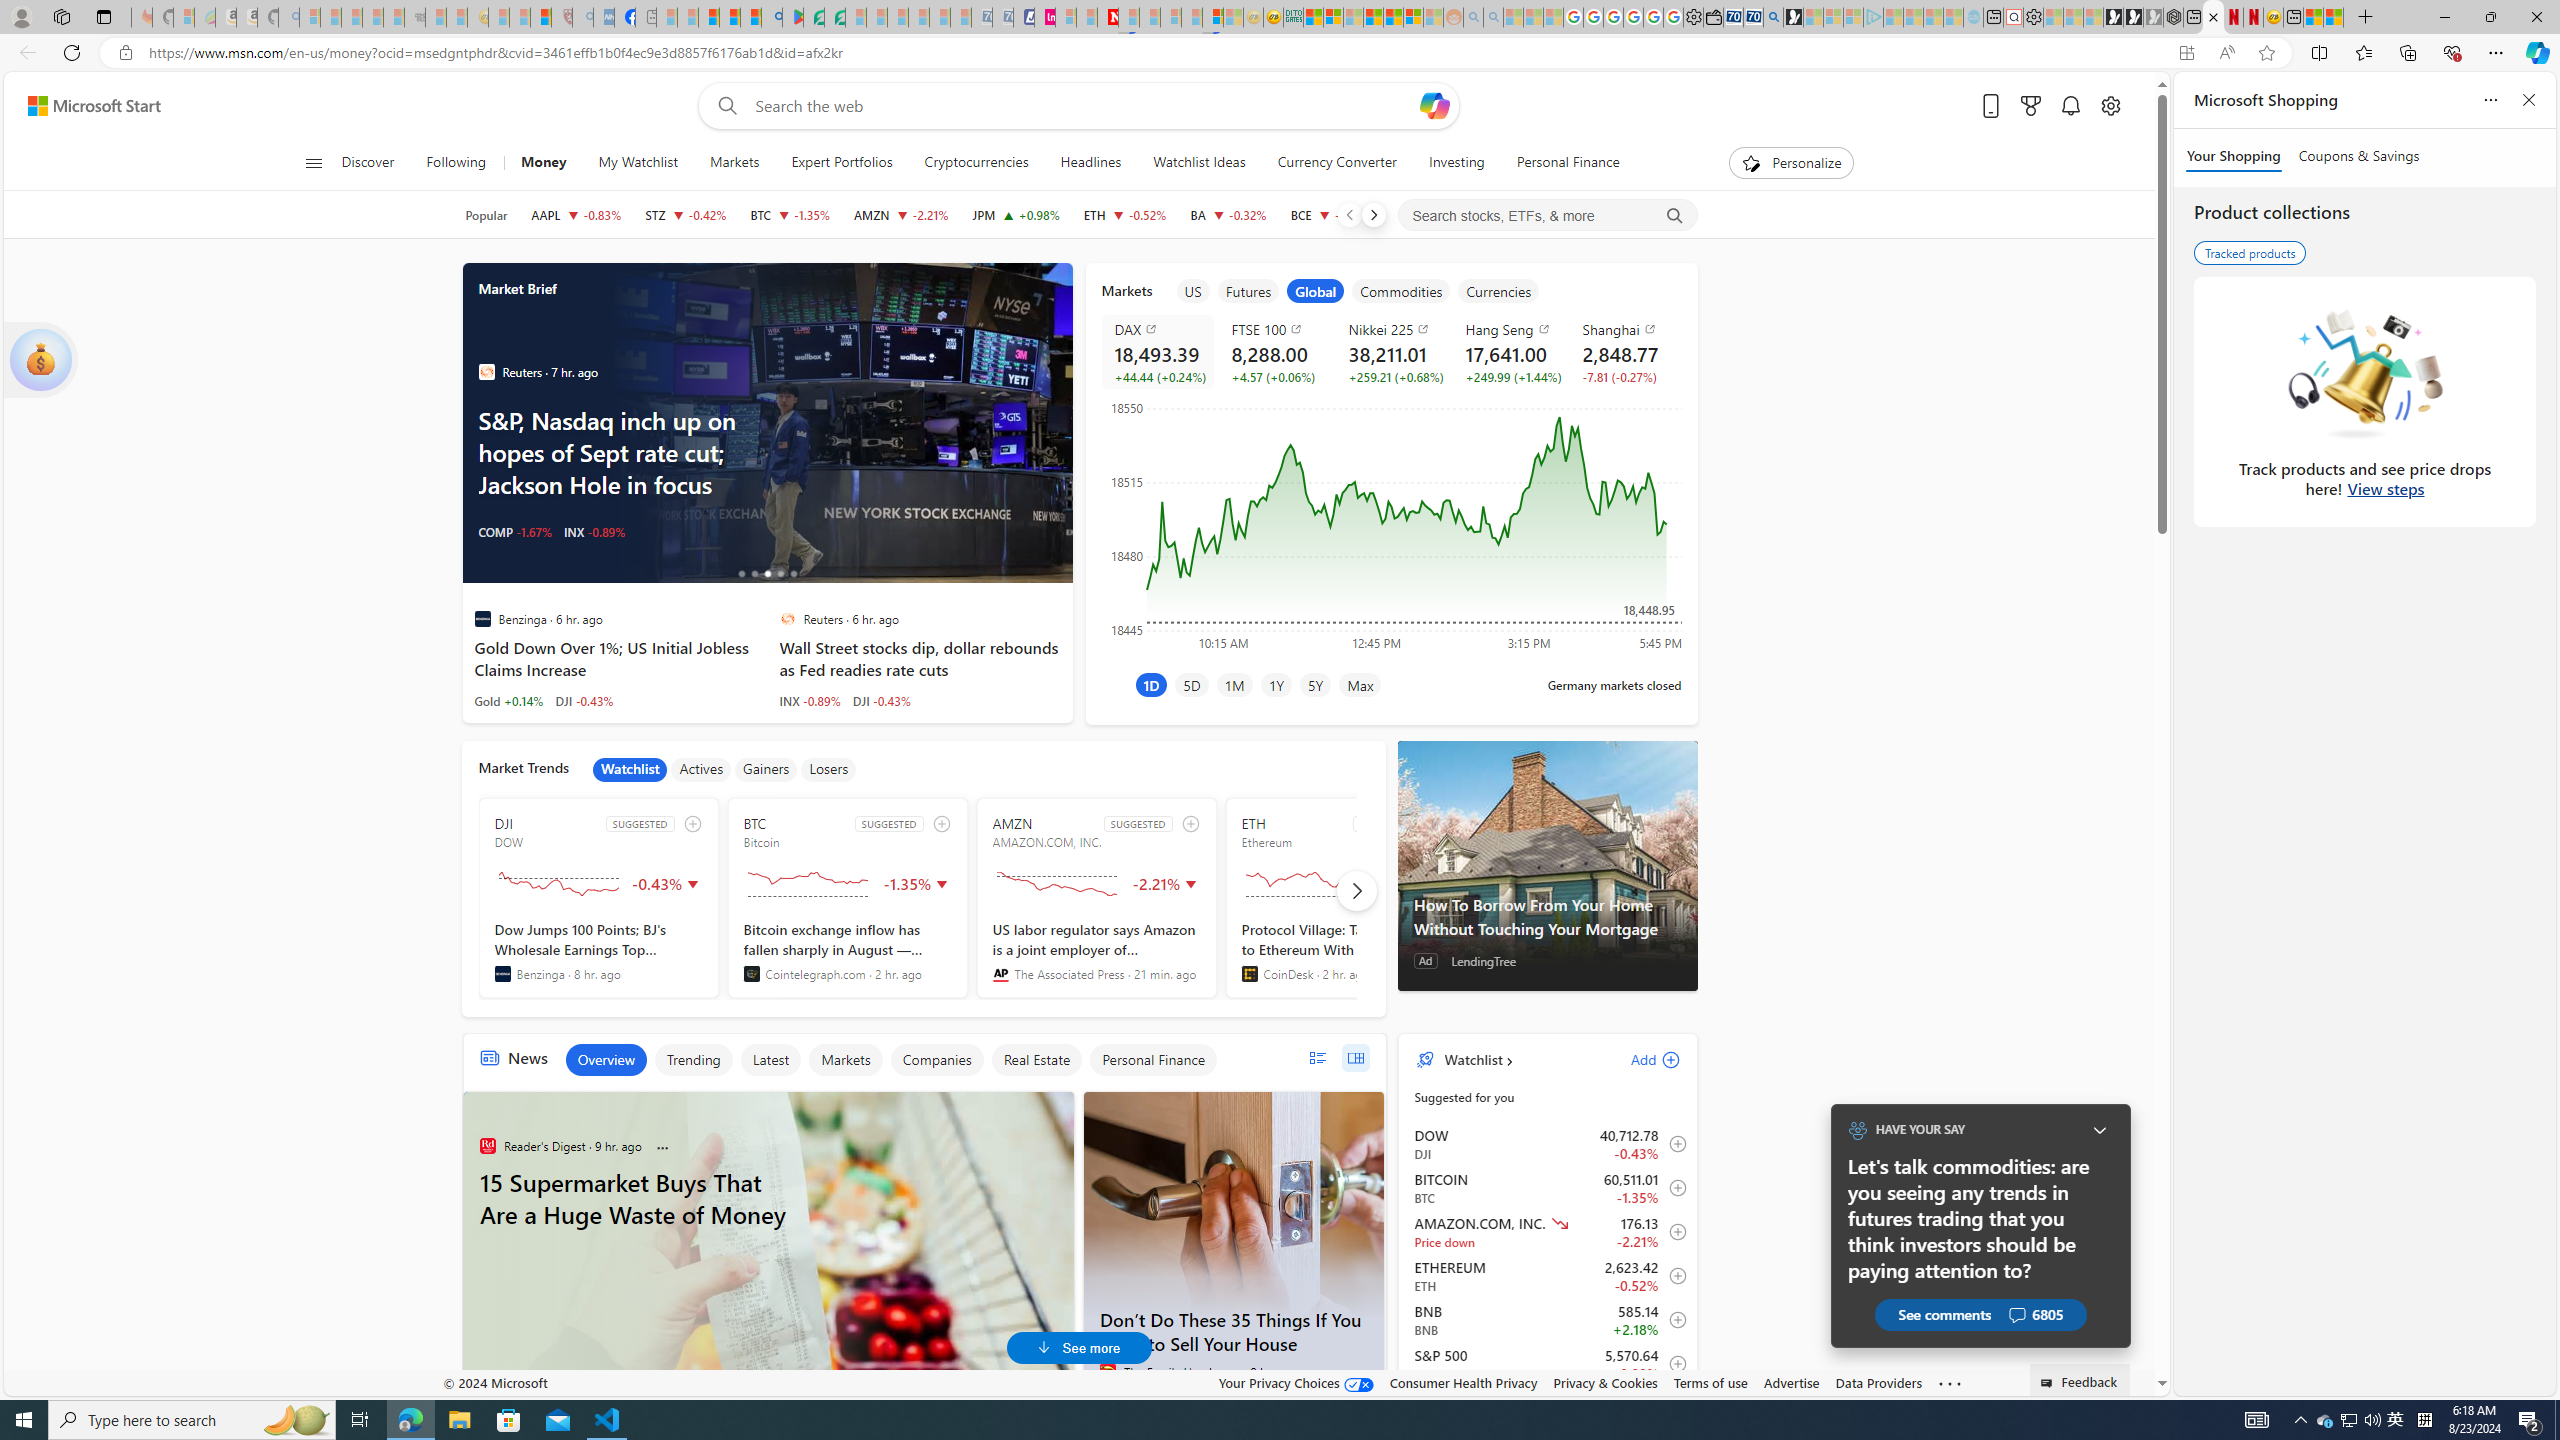 The width and height of the screenshot is (2560, 1440). Describe the element at coordinates (1313, 17) in the screenshot. I see `MSNBC - MSN` at that location.